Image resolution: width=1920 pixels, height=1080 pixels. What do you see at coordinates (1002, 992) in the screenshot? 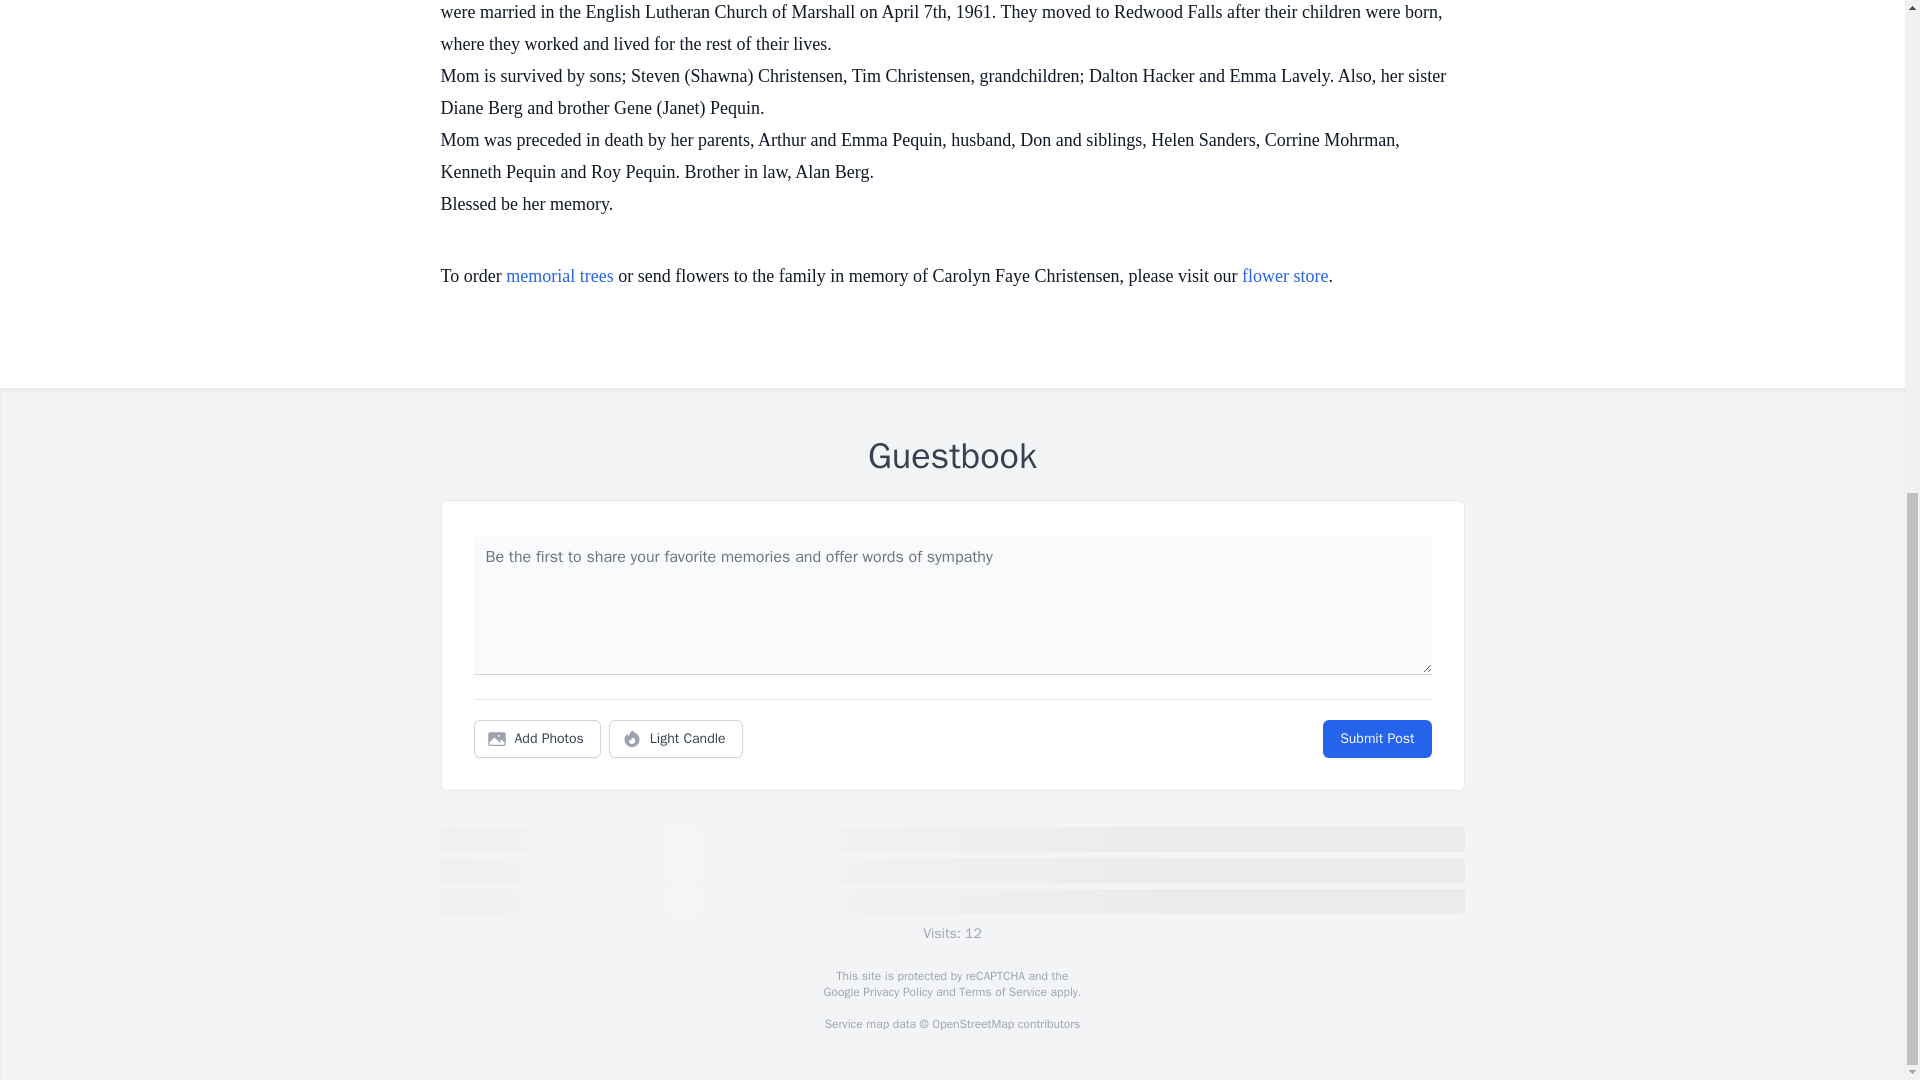
I see `Terms of Service` at bounding box center [1002, 992].